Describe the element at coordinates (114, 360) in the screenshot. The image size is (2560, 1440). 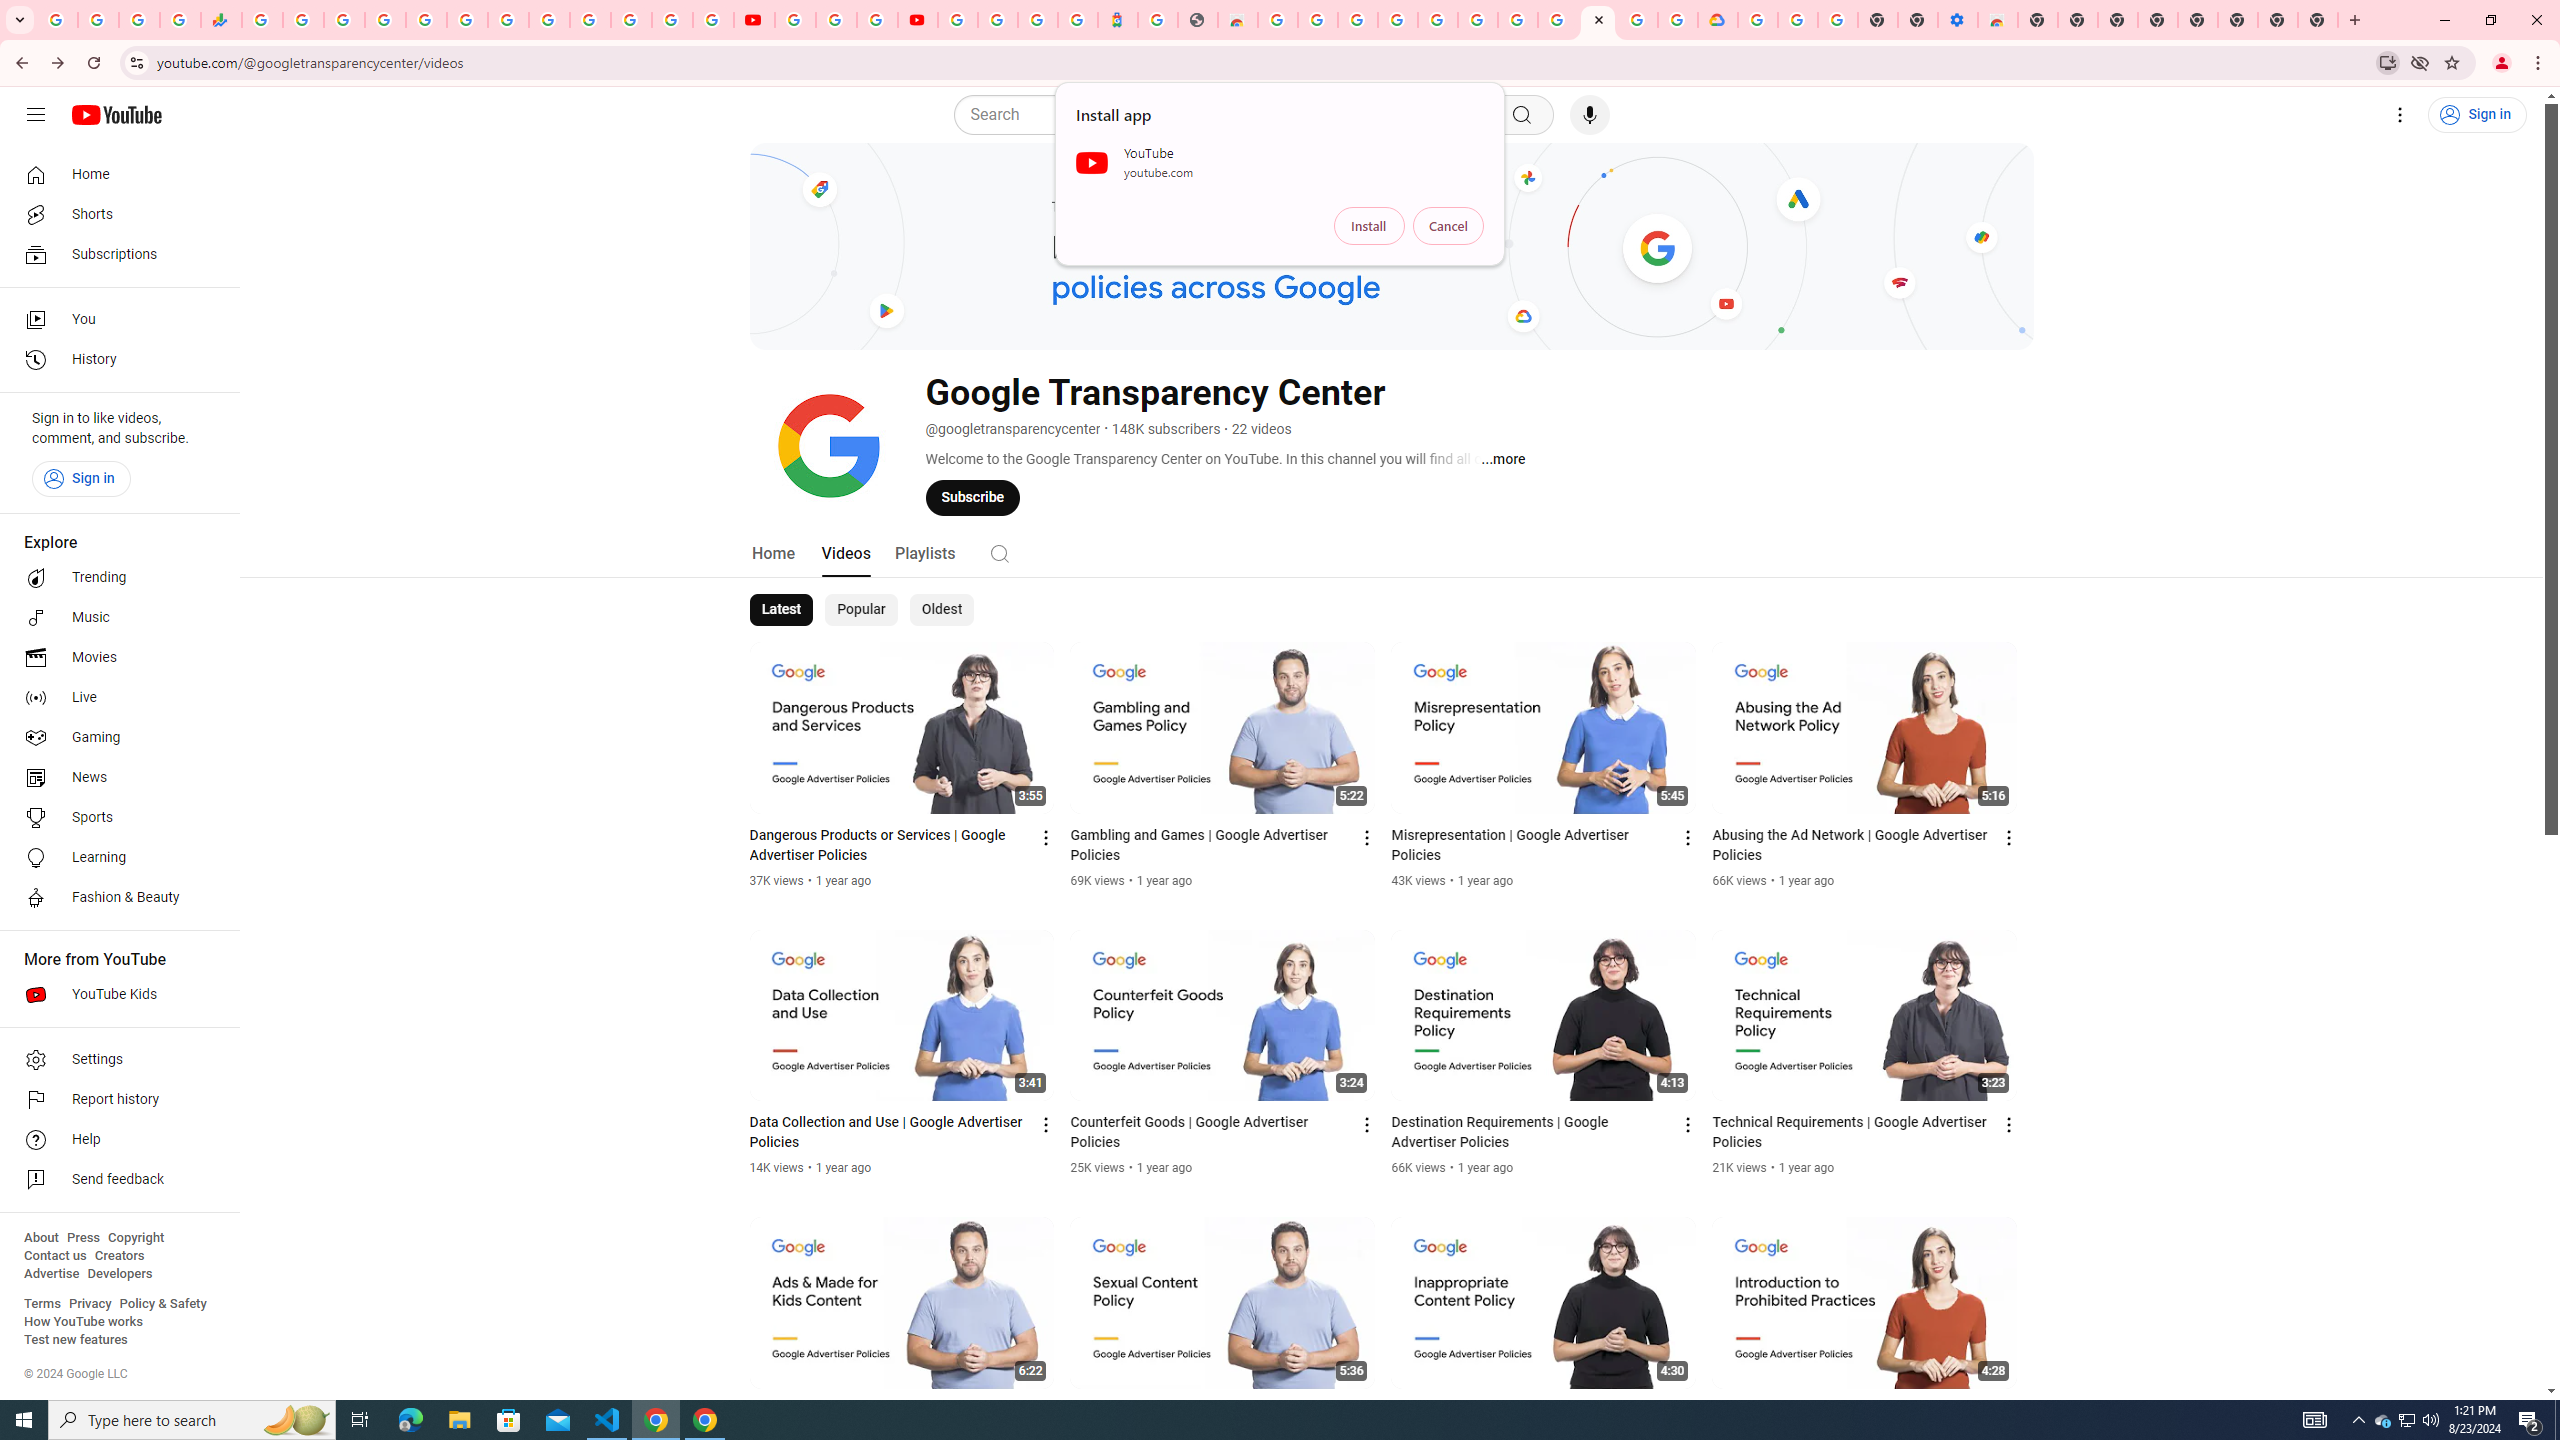
I see `History` at that location.